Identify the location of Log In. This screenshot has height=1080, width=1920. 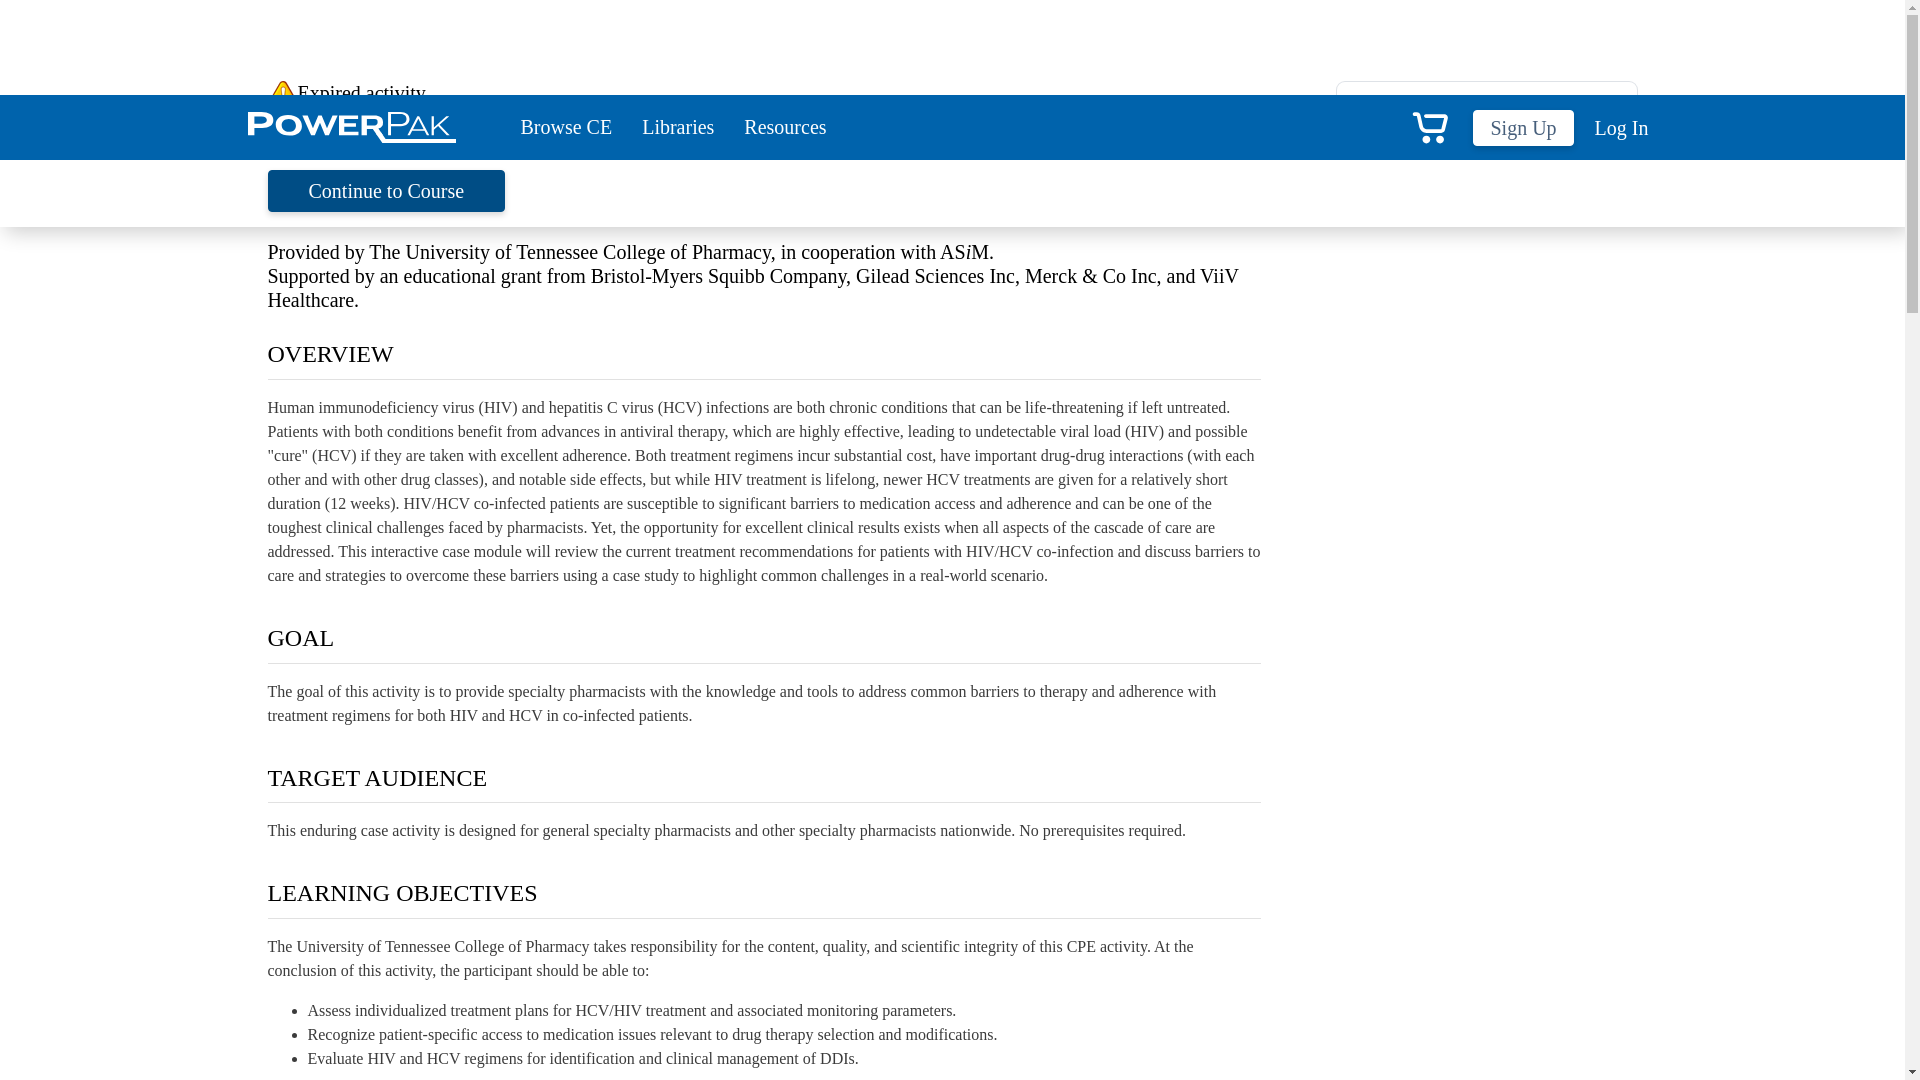
(1618, 128).